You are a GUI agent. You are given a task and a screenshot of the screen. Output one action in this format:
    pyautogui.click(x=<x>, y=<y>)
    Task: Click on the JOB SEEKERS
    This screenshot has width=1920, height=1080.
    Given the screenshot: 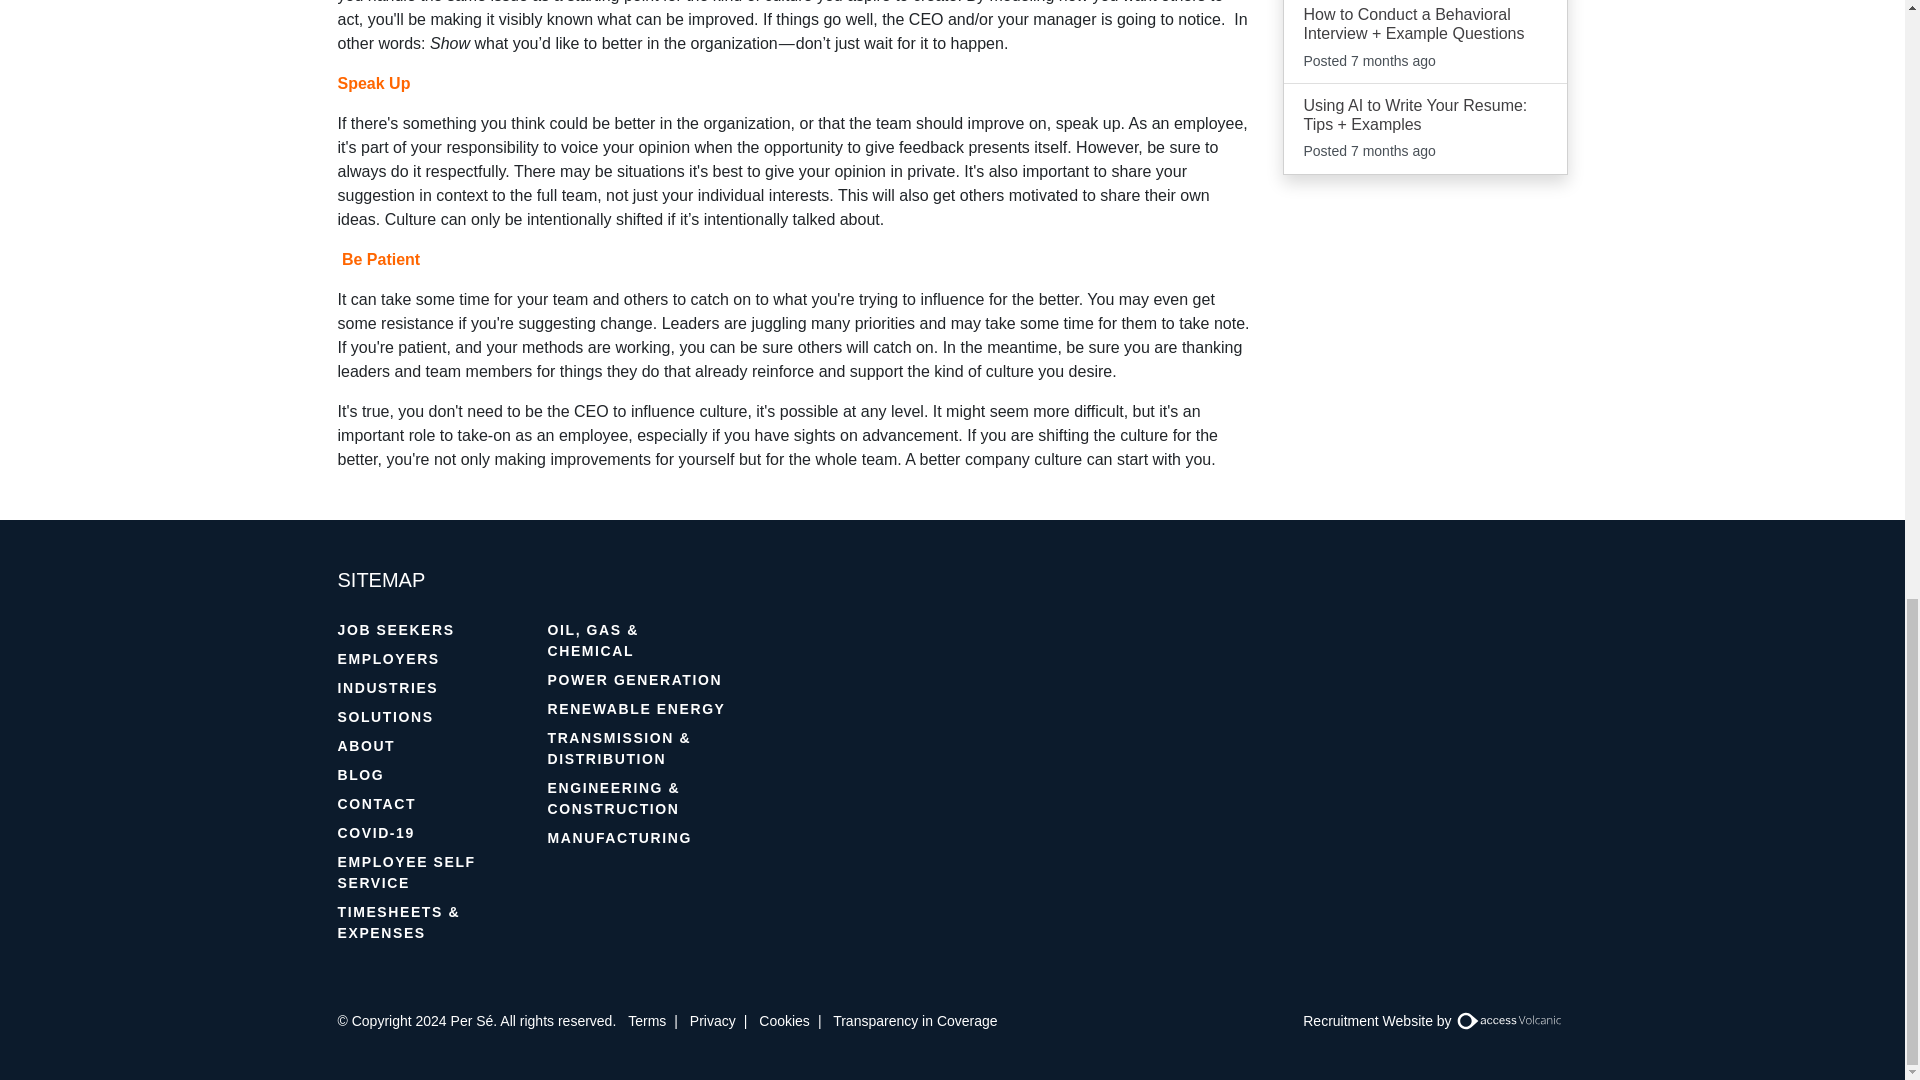 What is the action you would take?
    pyautogui.click(x=428, y=630)
    